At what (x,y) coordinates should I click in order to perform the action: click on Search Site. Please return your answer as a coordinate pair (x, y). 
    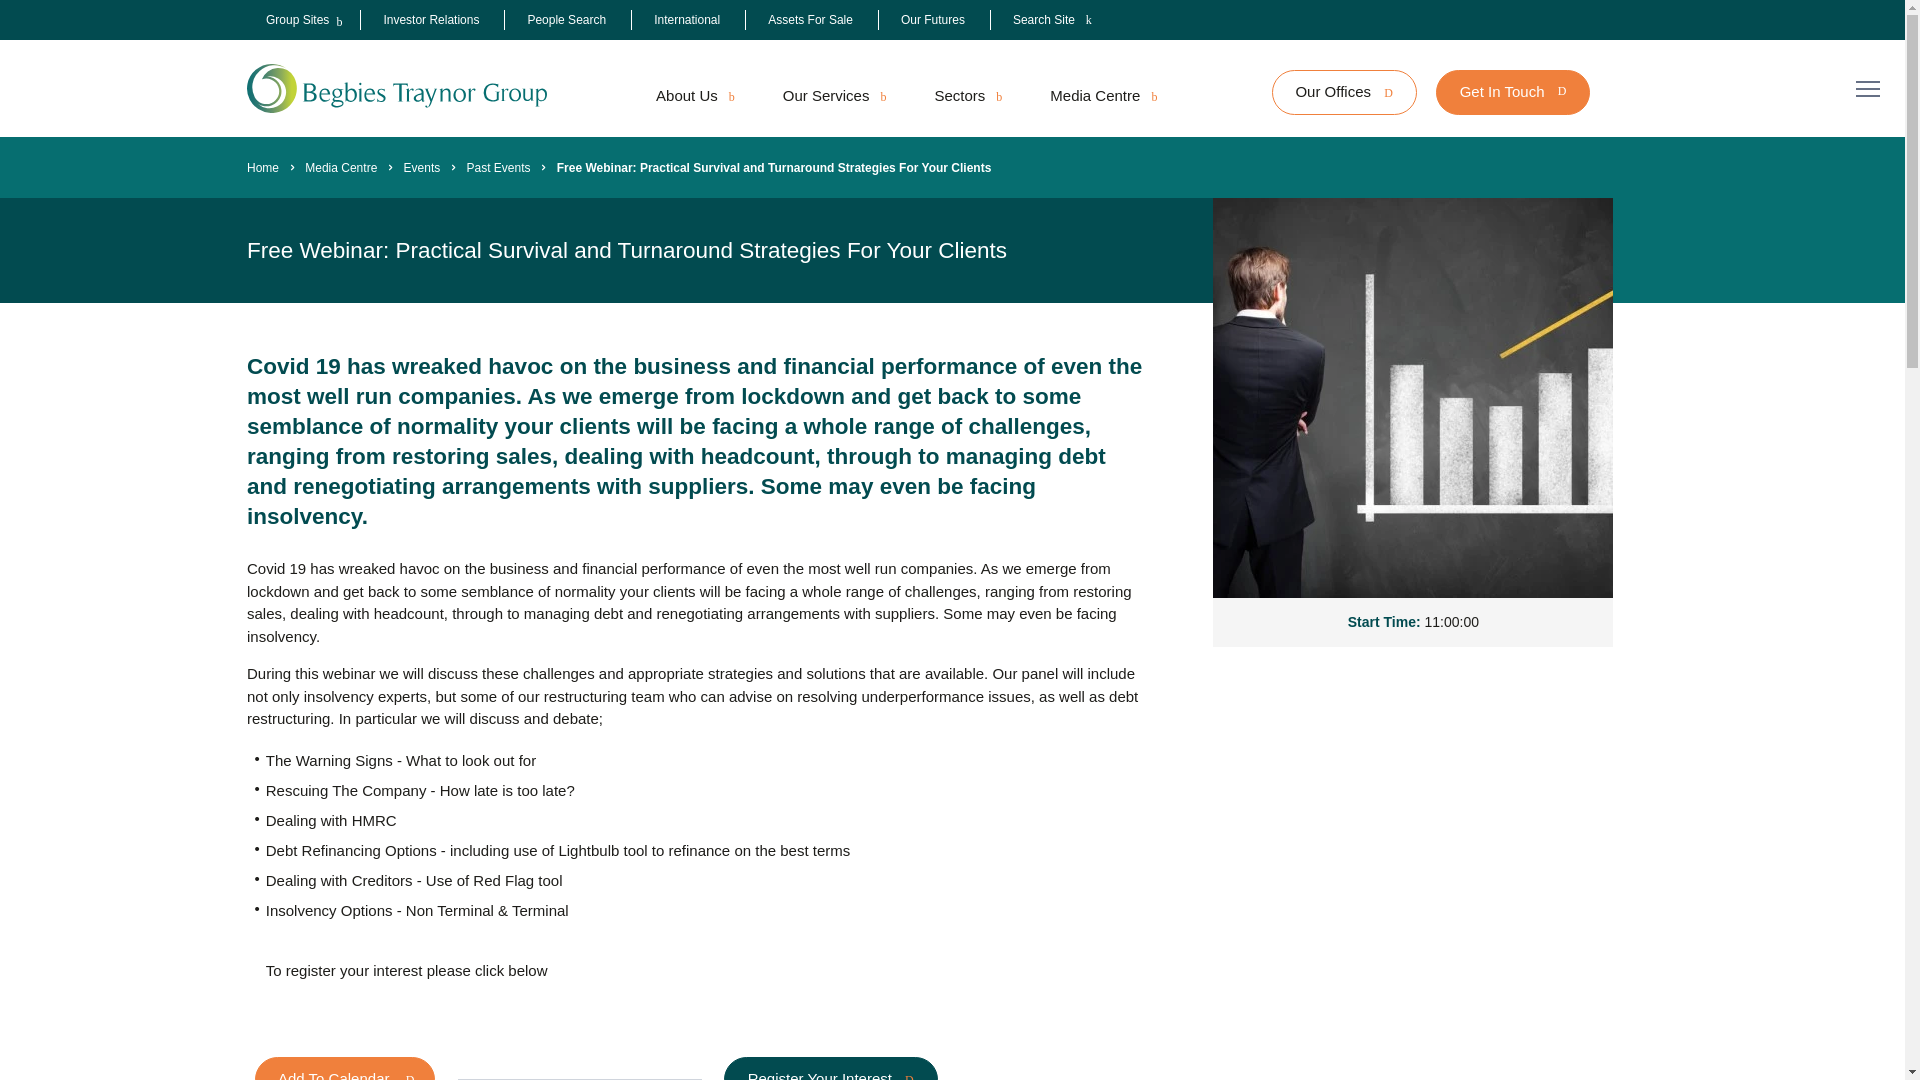
    Looking at the image, I should click on (1052, 20).